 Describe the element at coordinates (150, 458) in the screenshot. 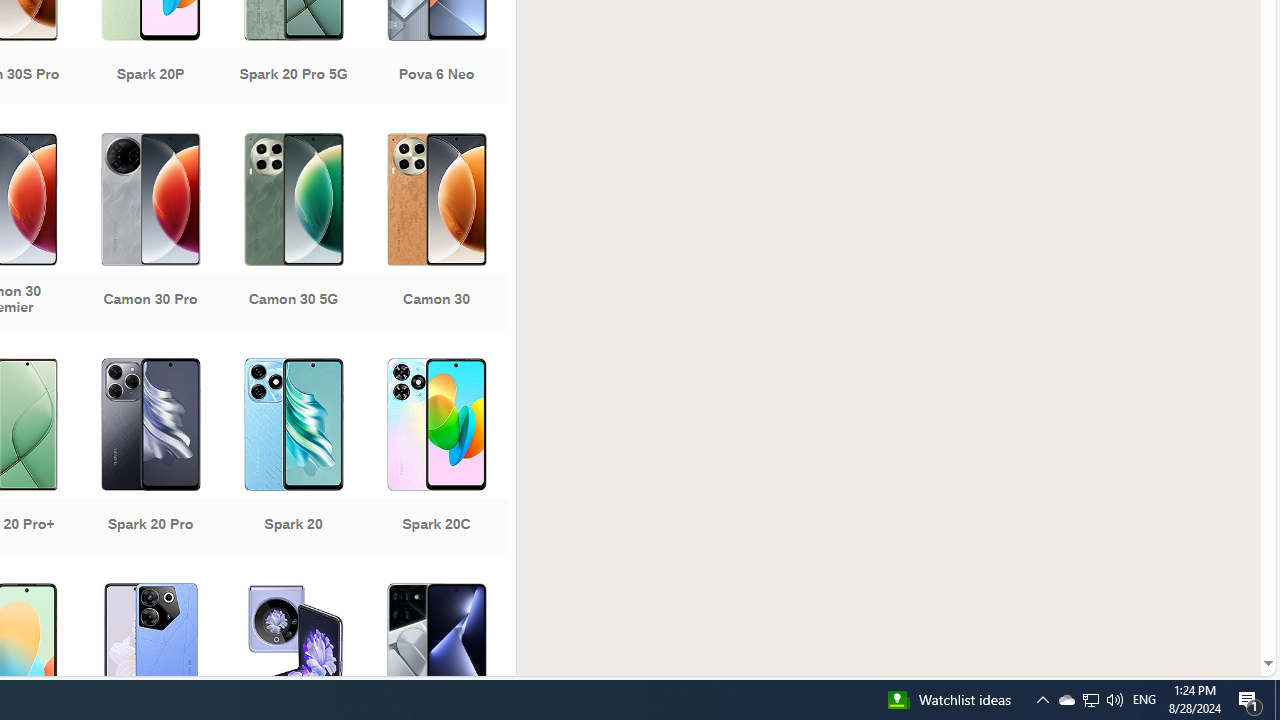

I see `Spark 20 Pro` at that location.